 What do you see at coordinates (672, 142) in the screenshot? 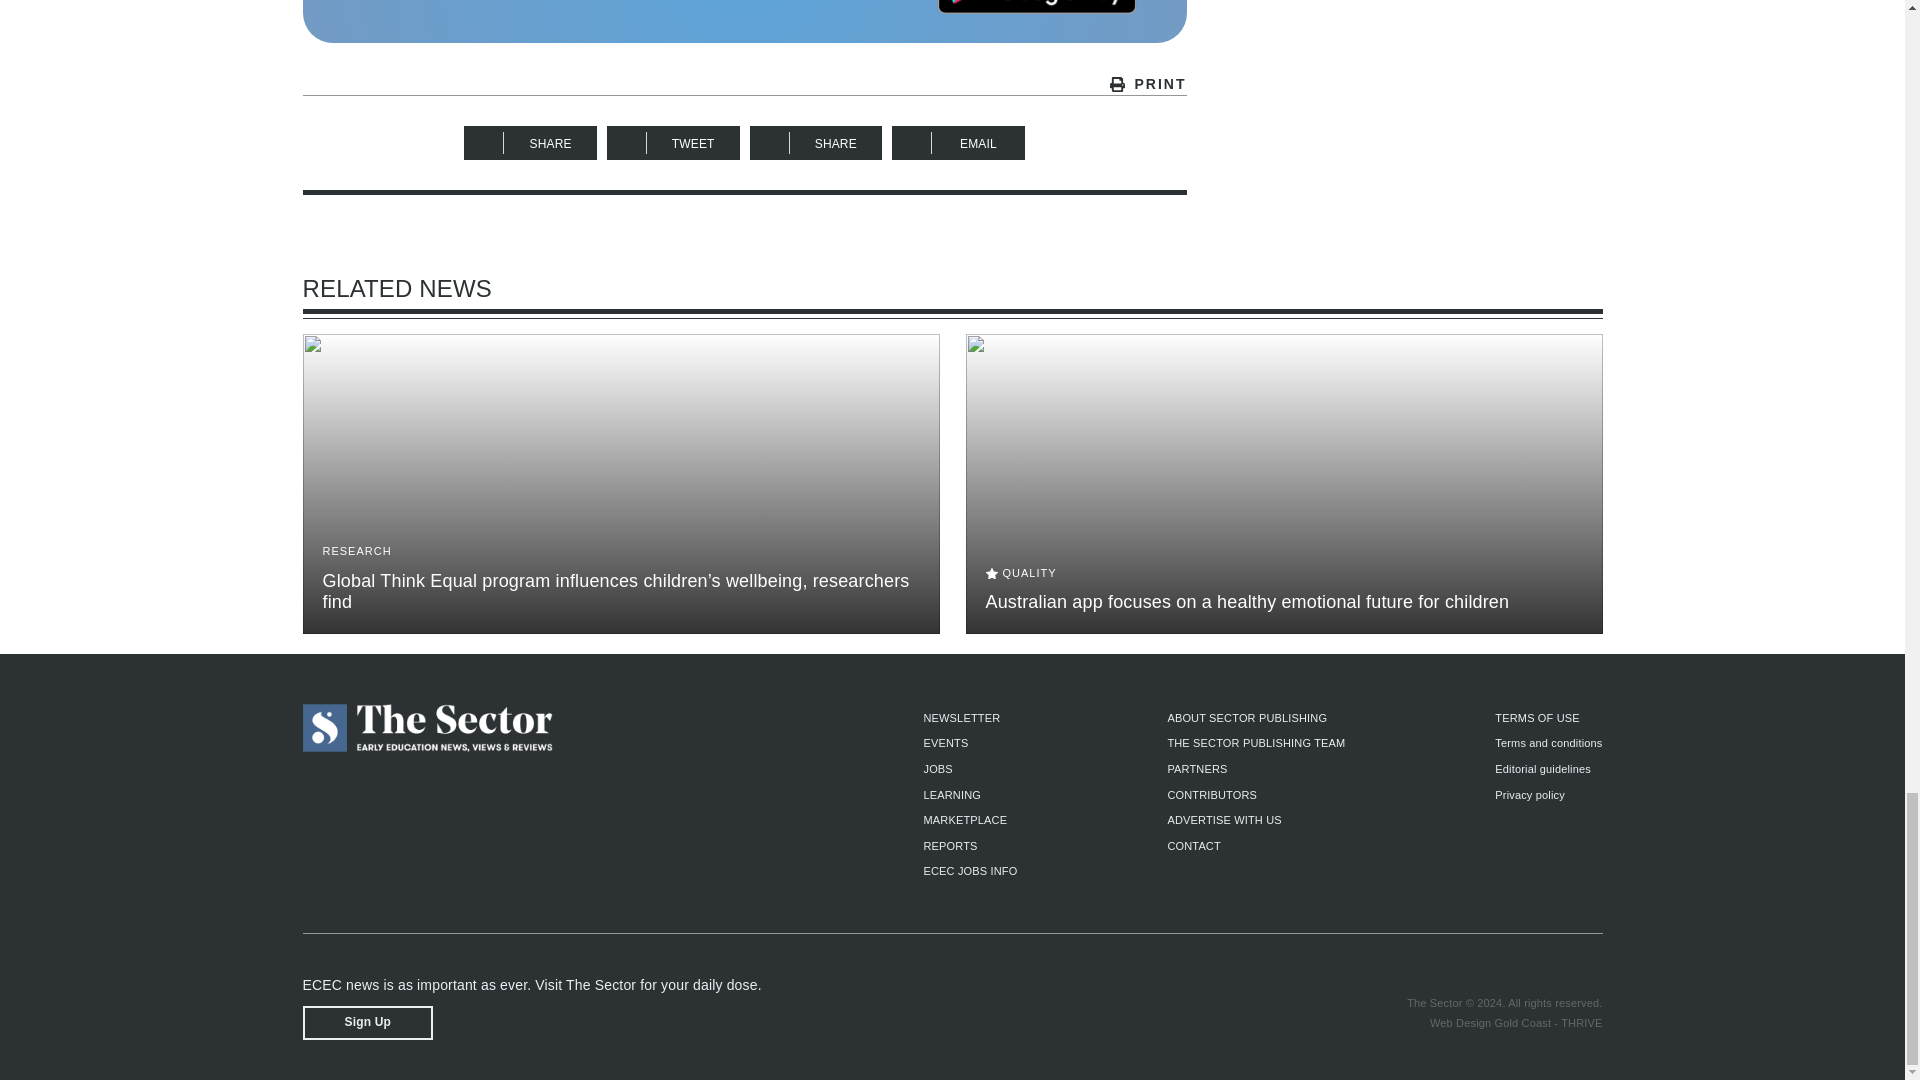
I see `Tweet` at bounding box center [672, 142].